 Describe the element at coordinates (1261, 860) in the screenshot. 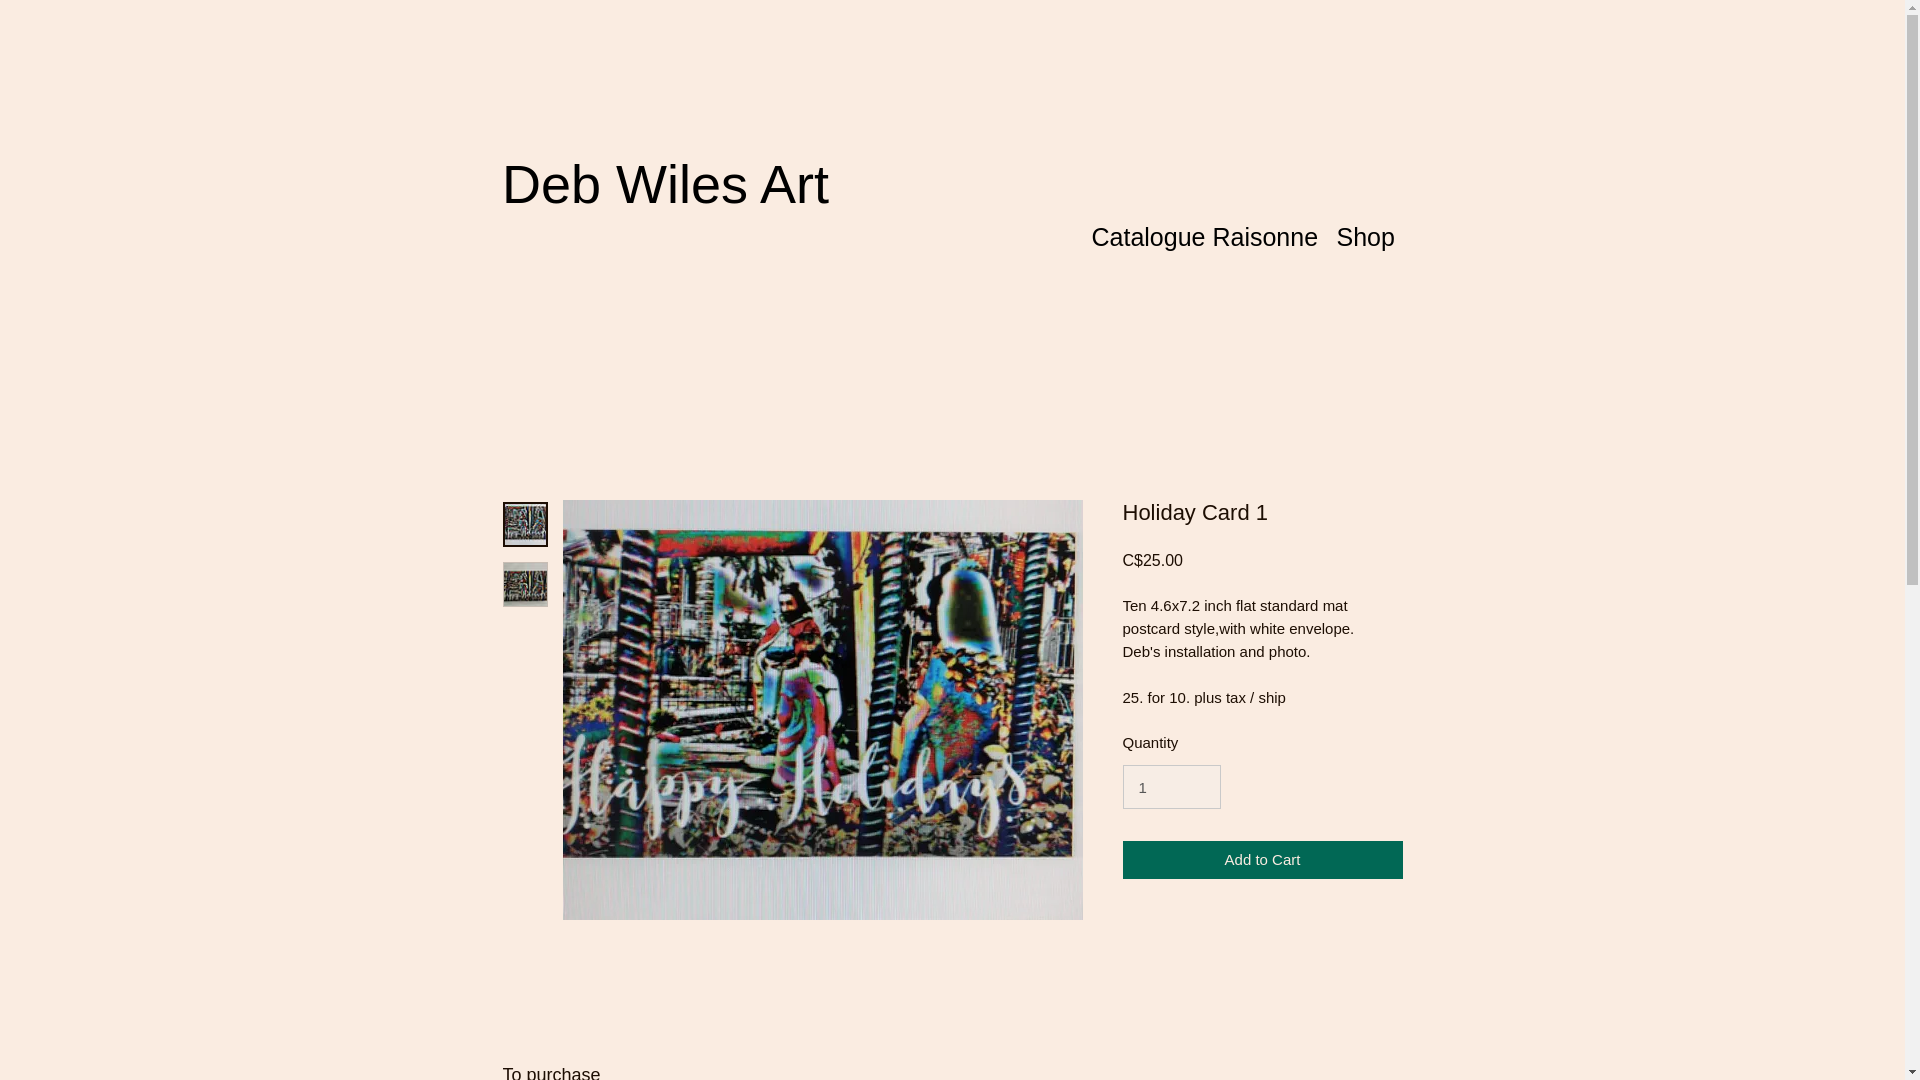

I see `Add to Cart` at that location.